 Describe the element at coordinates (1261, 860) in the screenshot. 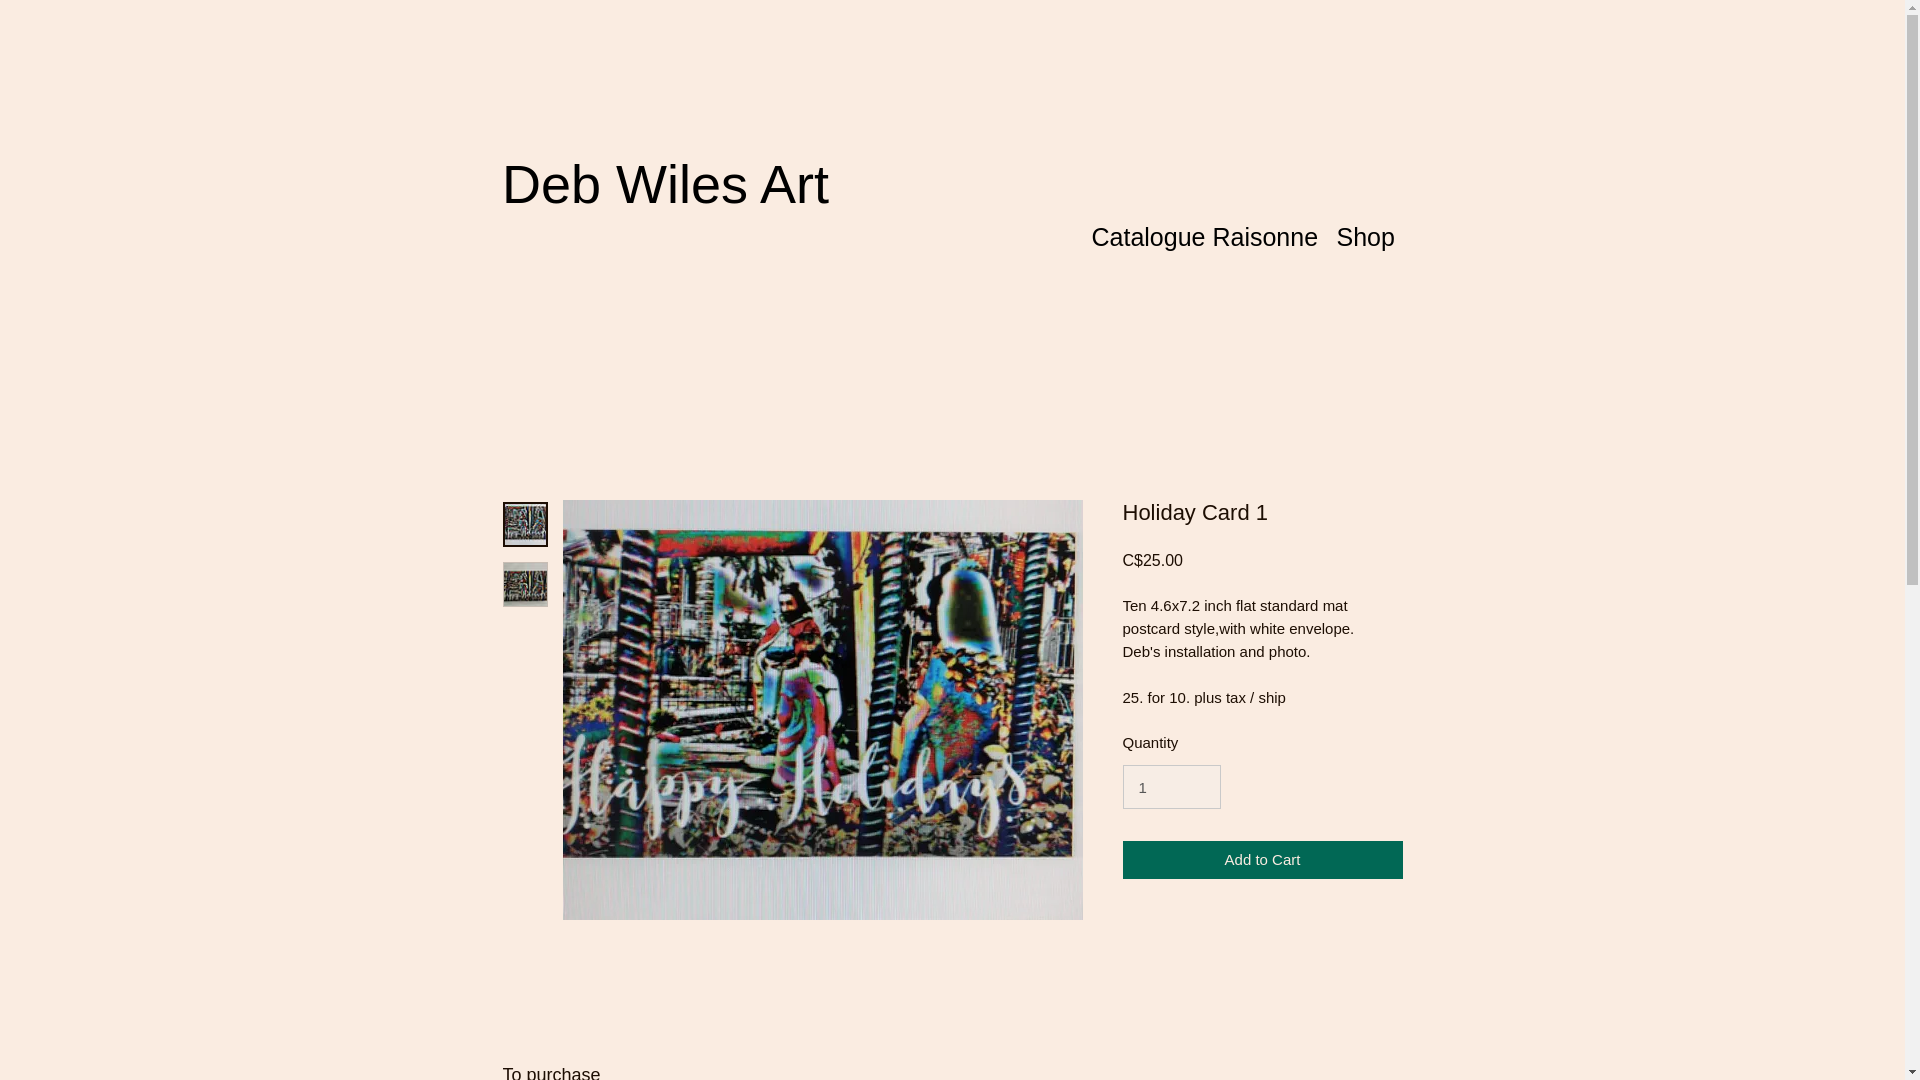

I see `Add to Cart` at that location.